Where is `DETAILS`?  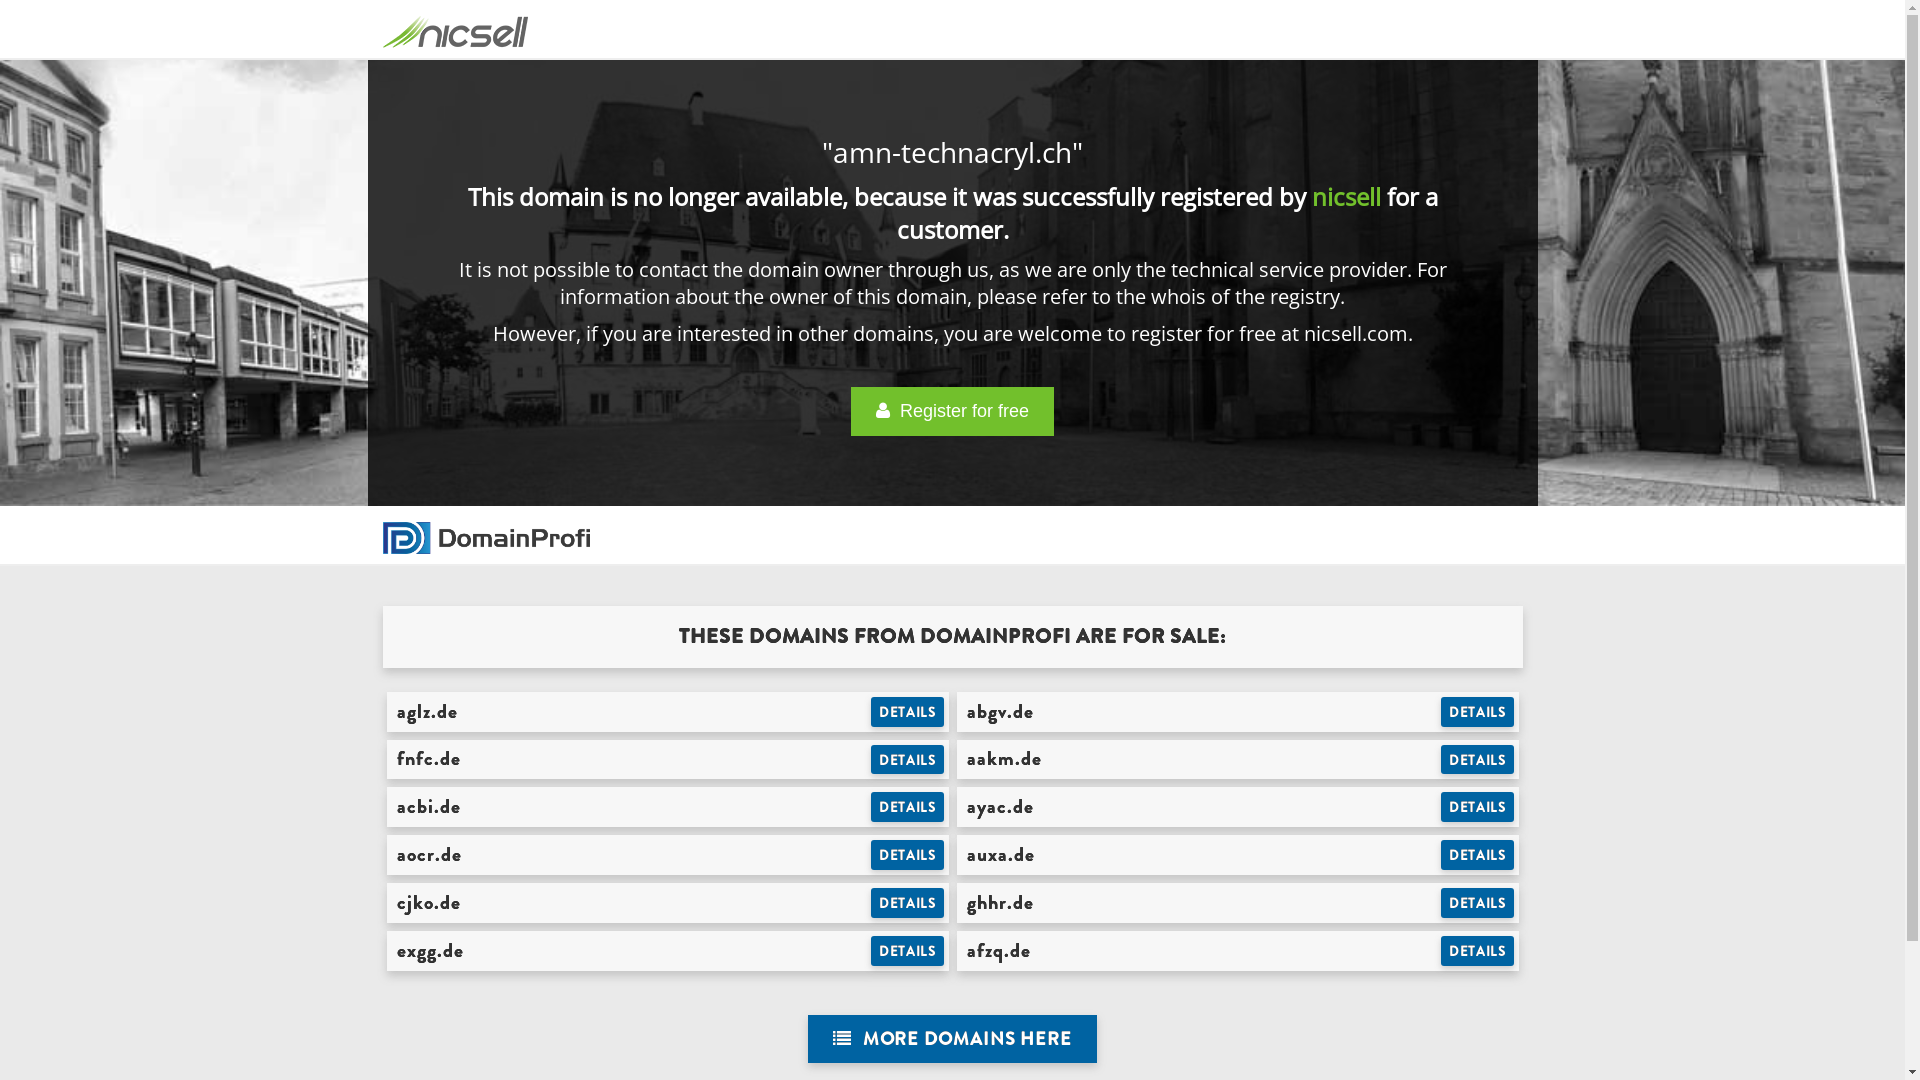
DETAILS is located at coordinates (1478, 712).